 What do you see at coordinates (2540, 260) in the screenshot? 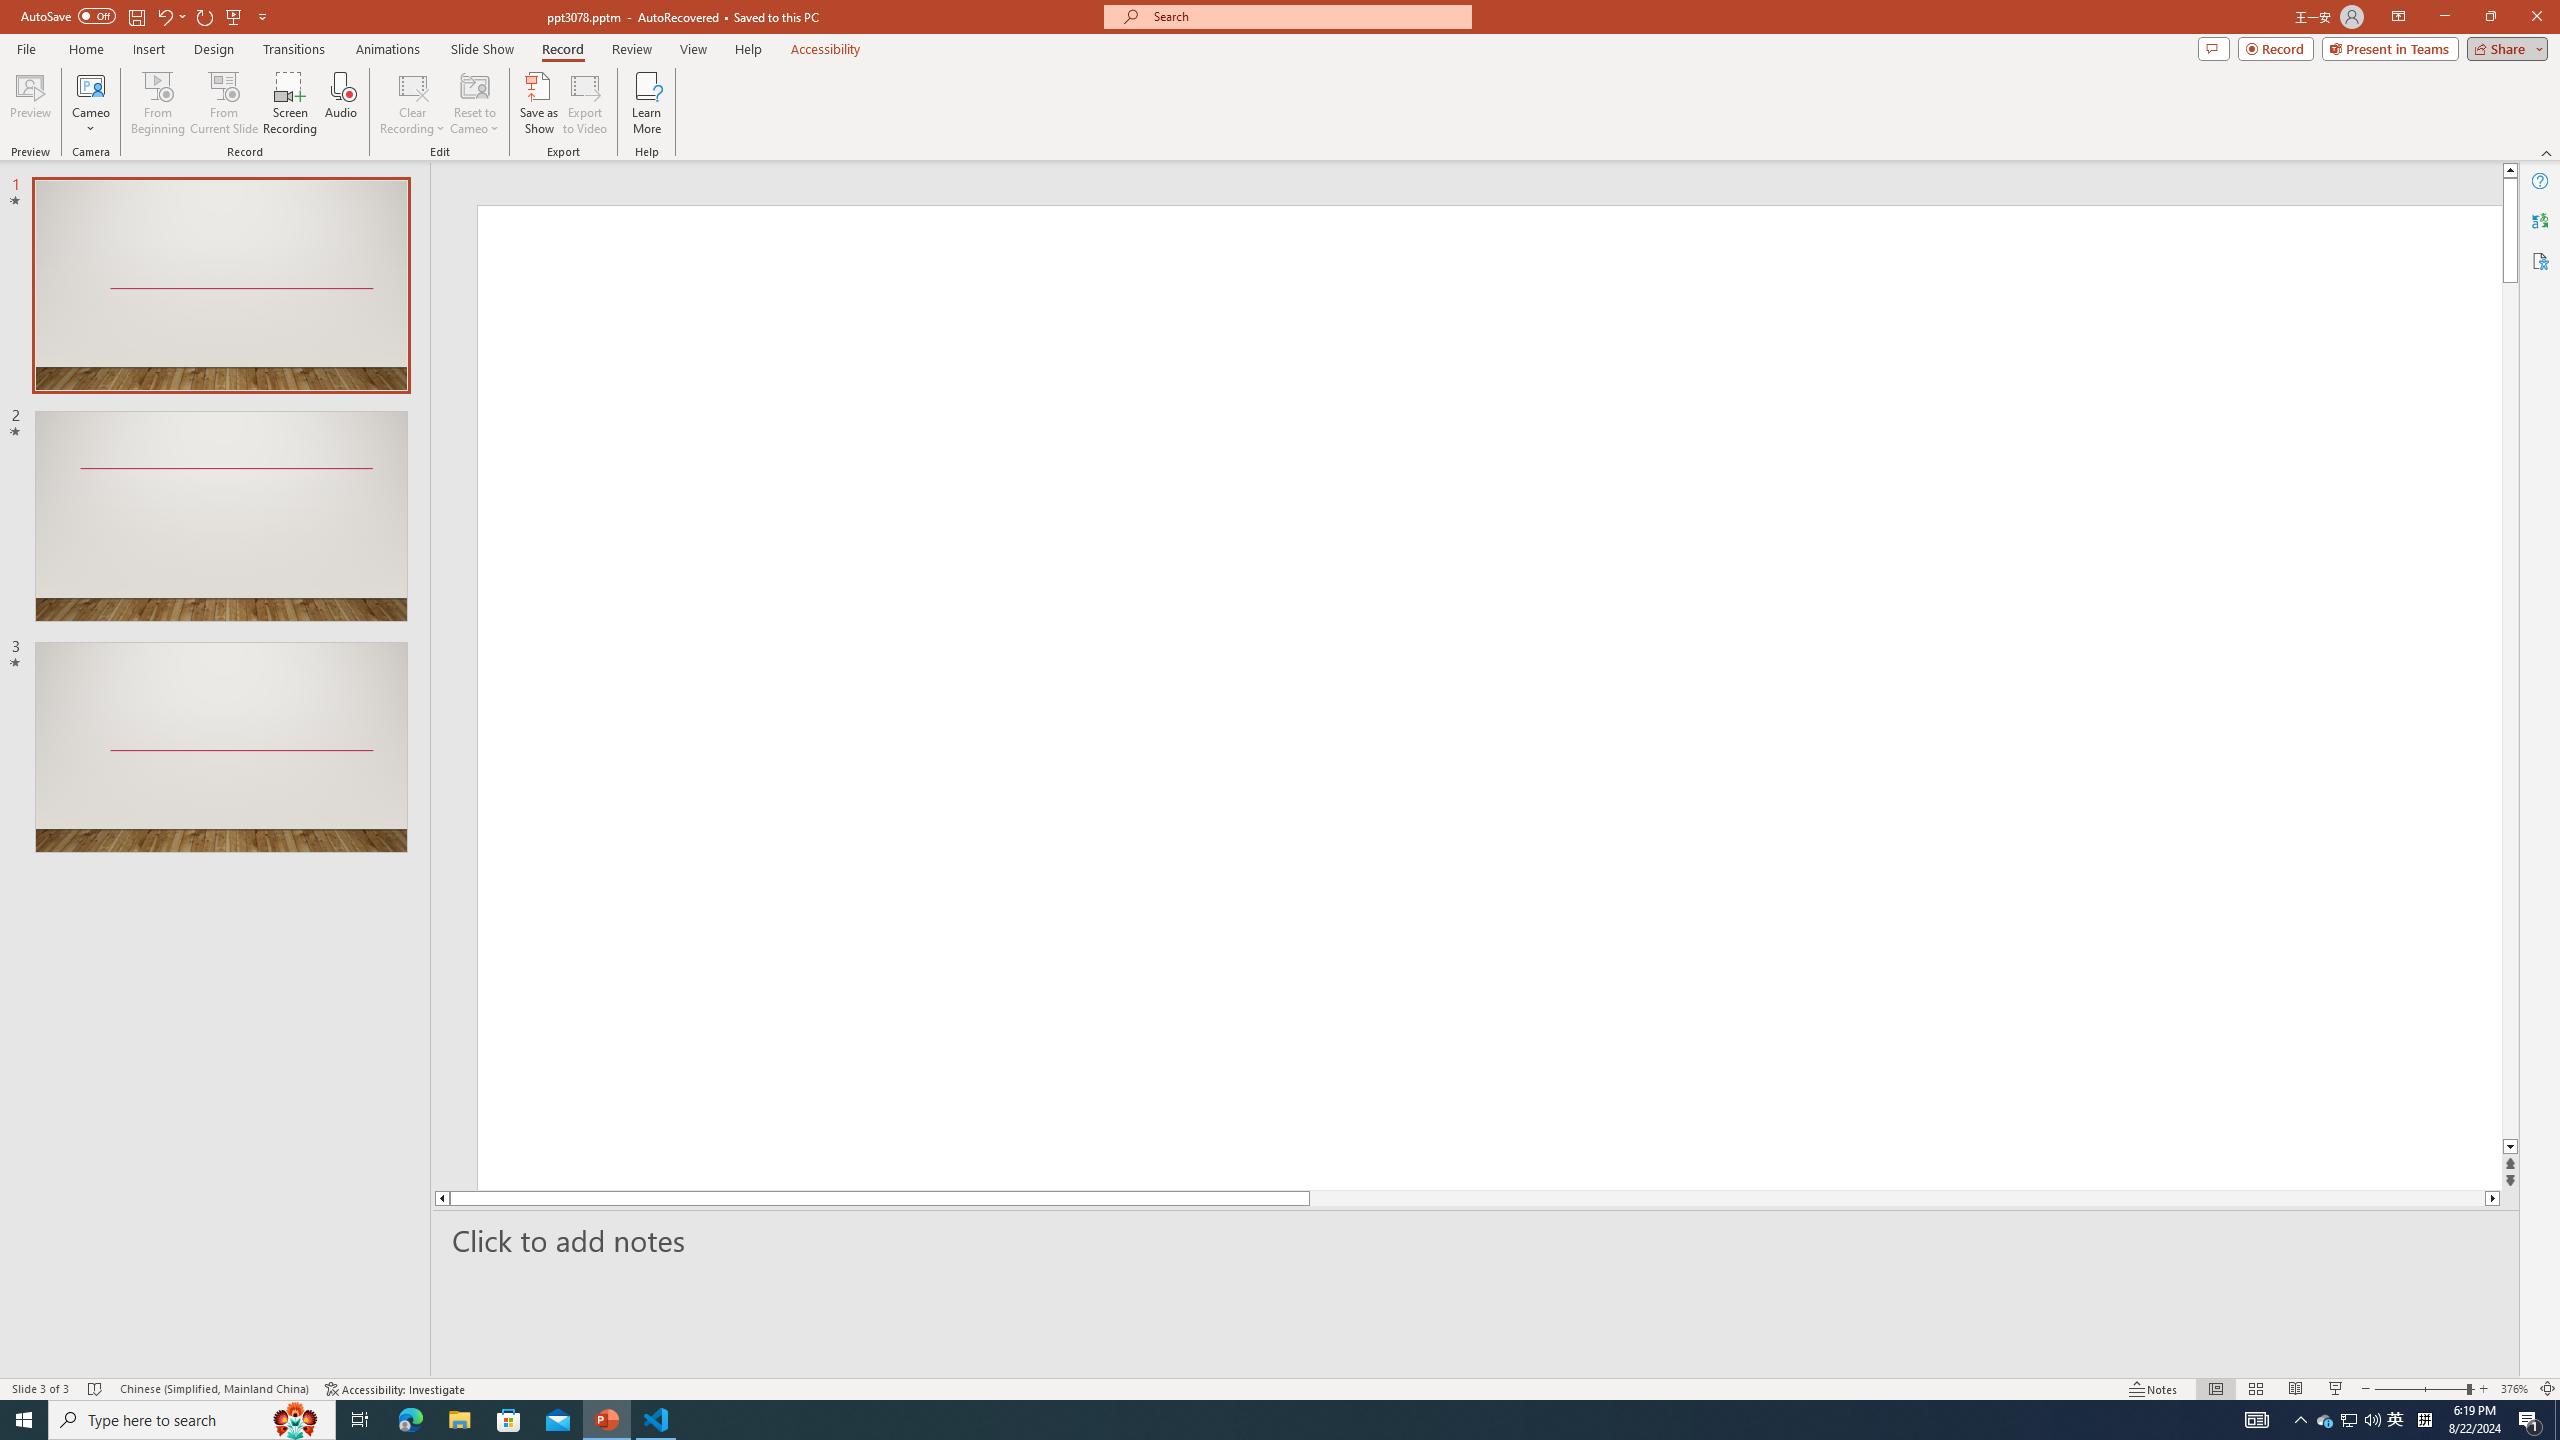
I see `Accessibility` at bounding box center [2540, 260].